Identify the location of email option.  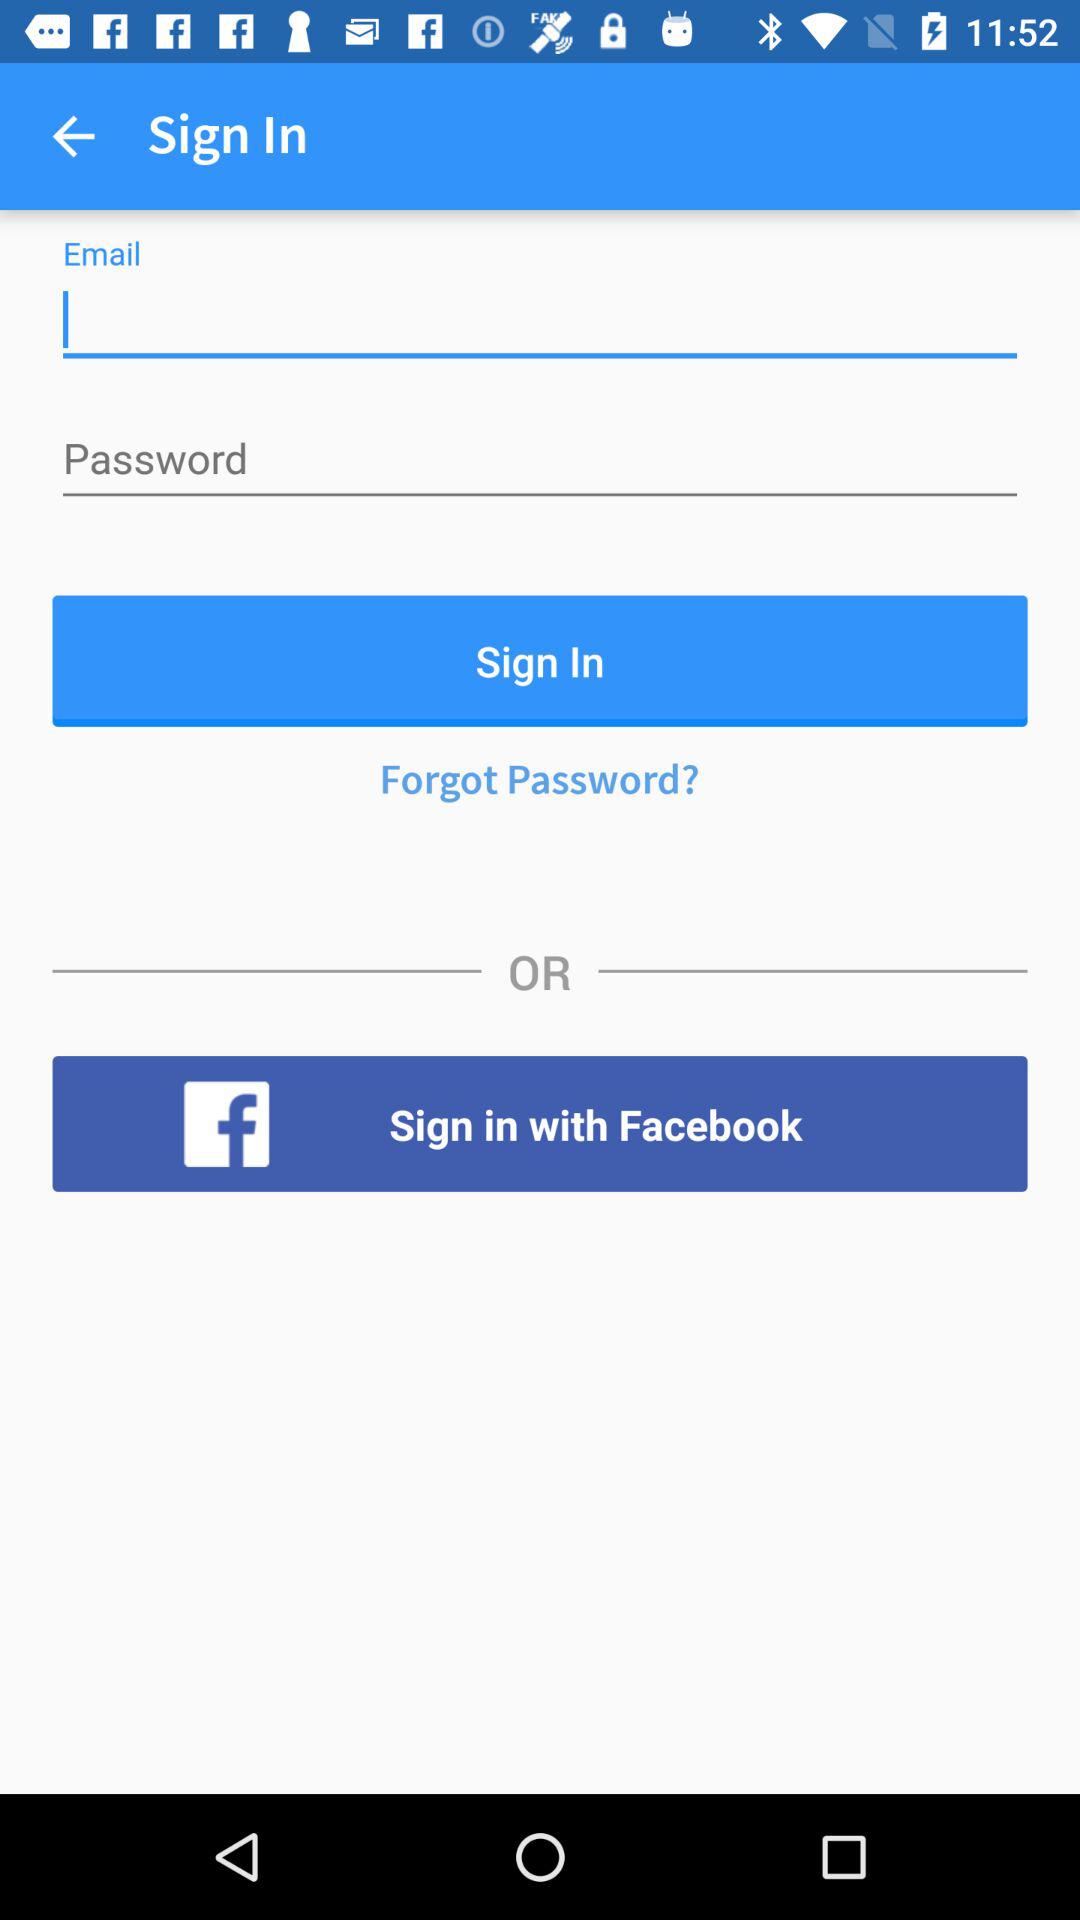
(540, 320).